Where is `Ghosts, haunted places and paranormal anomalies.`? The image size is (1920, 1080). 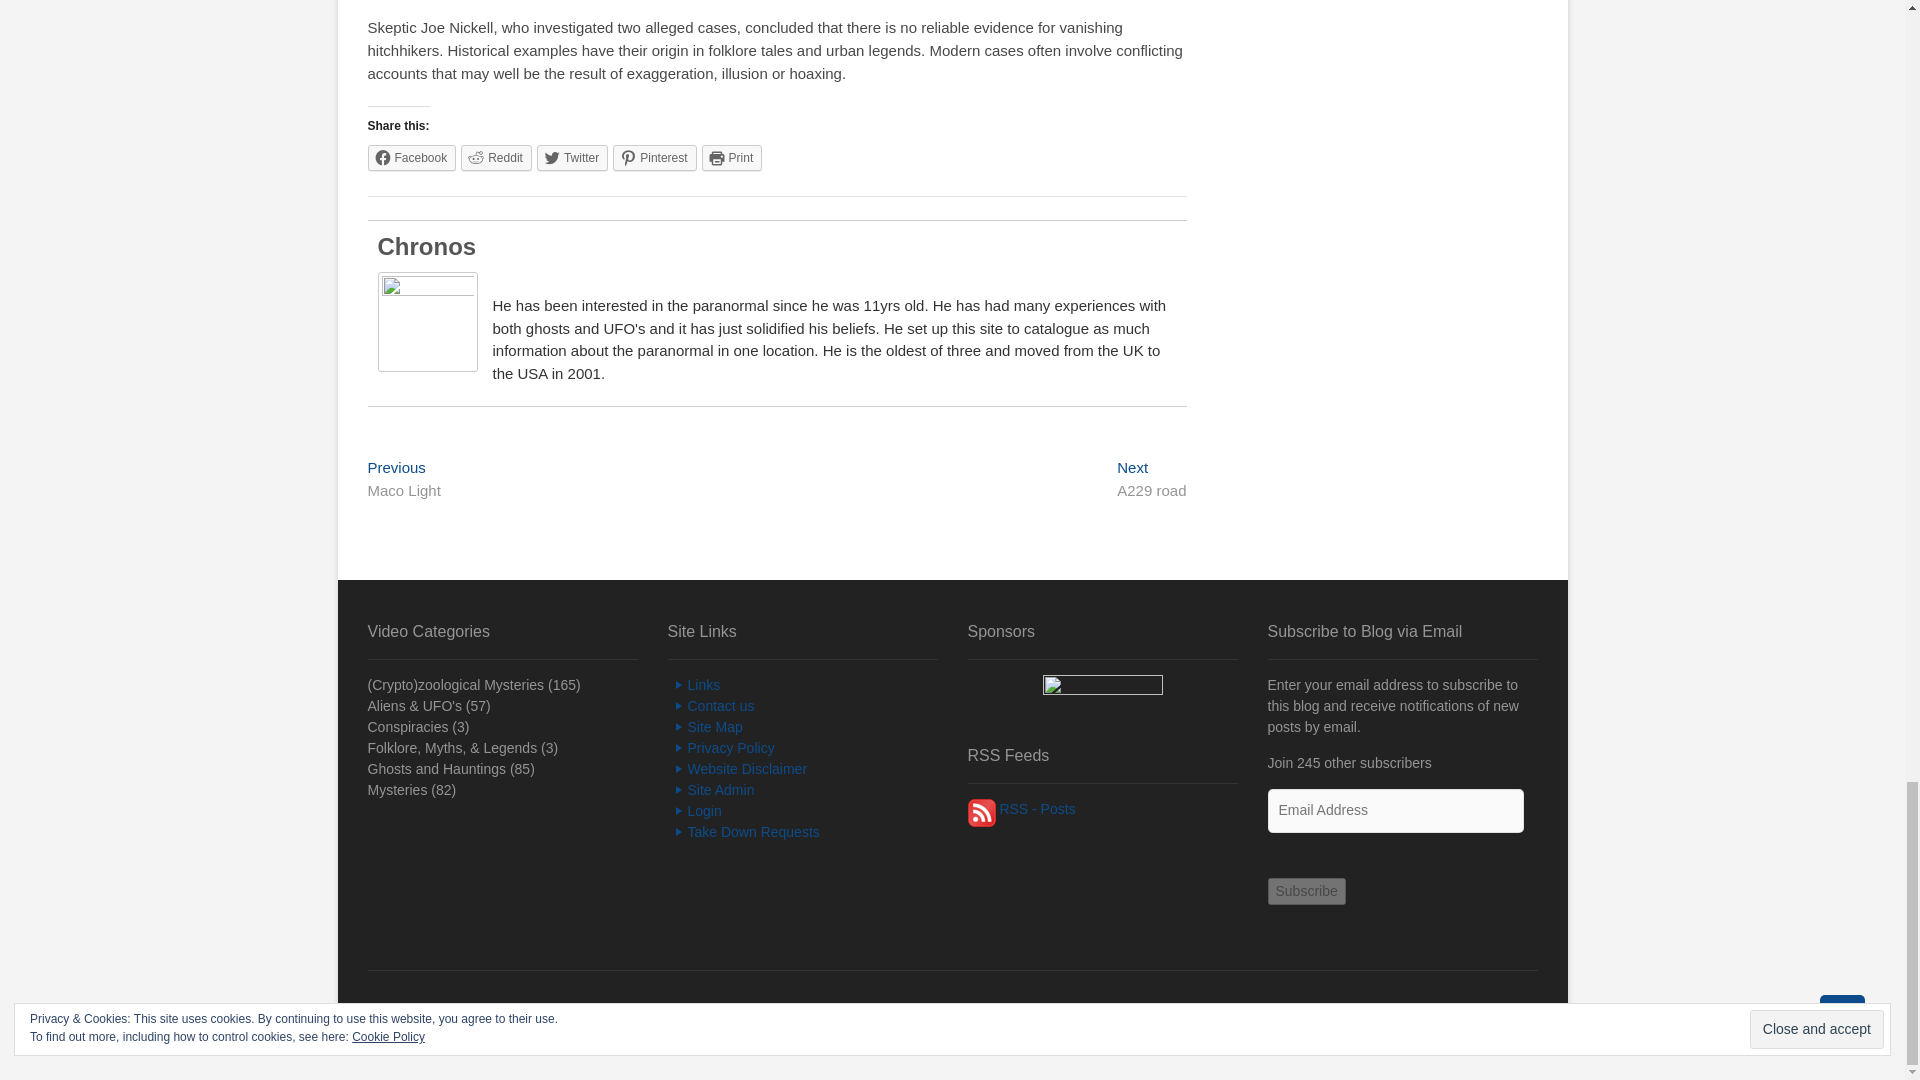 Ghosts, haunted places and paranormal anomalies. is located at coordinates (437, 768).